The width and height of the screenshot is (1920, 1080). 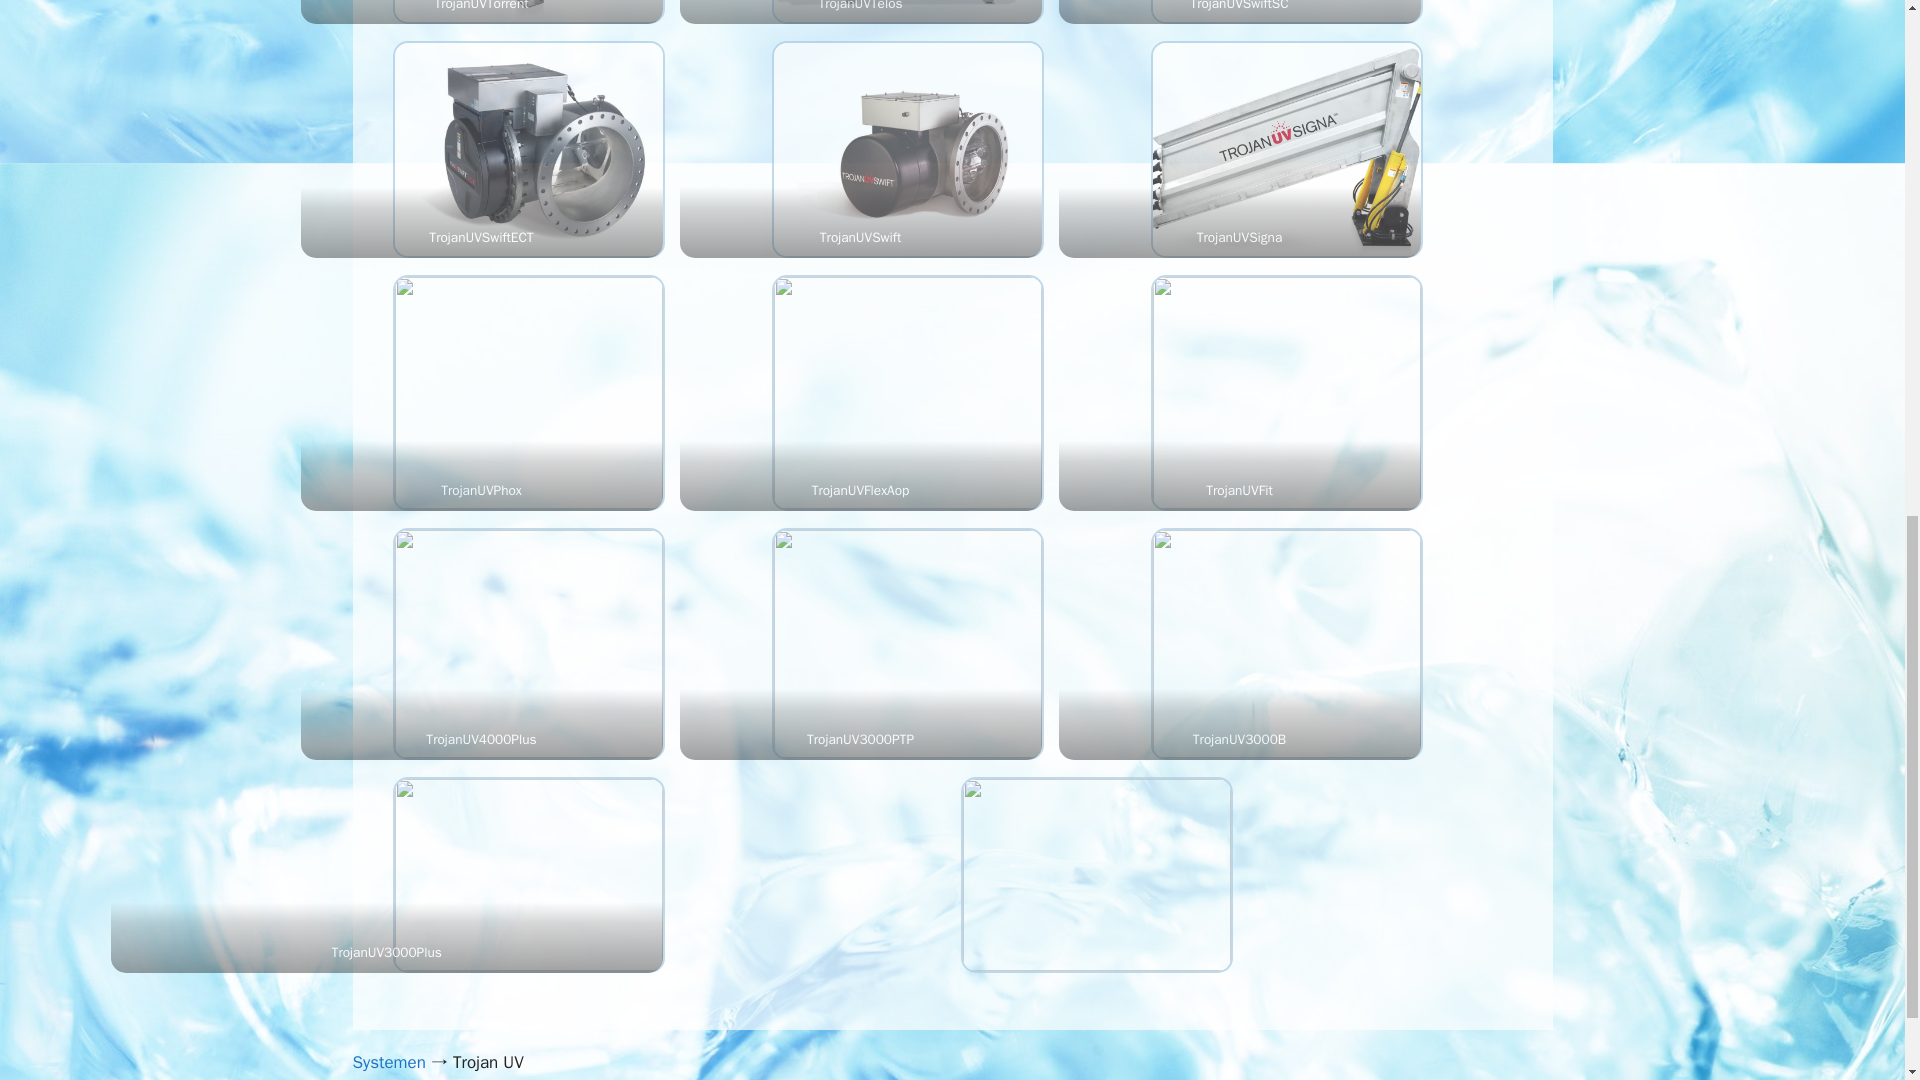 What do you see at coordinates (908, 10) in the screenshot?
I see `TrojanUVTelos` at bounding box center [908, 10].